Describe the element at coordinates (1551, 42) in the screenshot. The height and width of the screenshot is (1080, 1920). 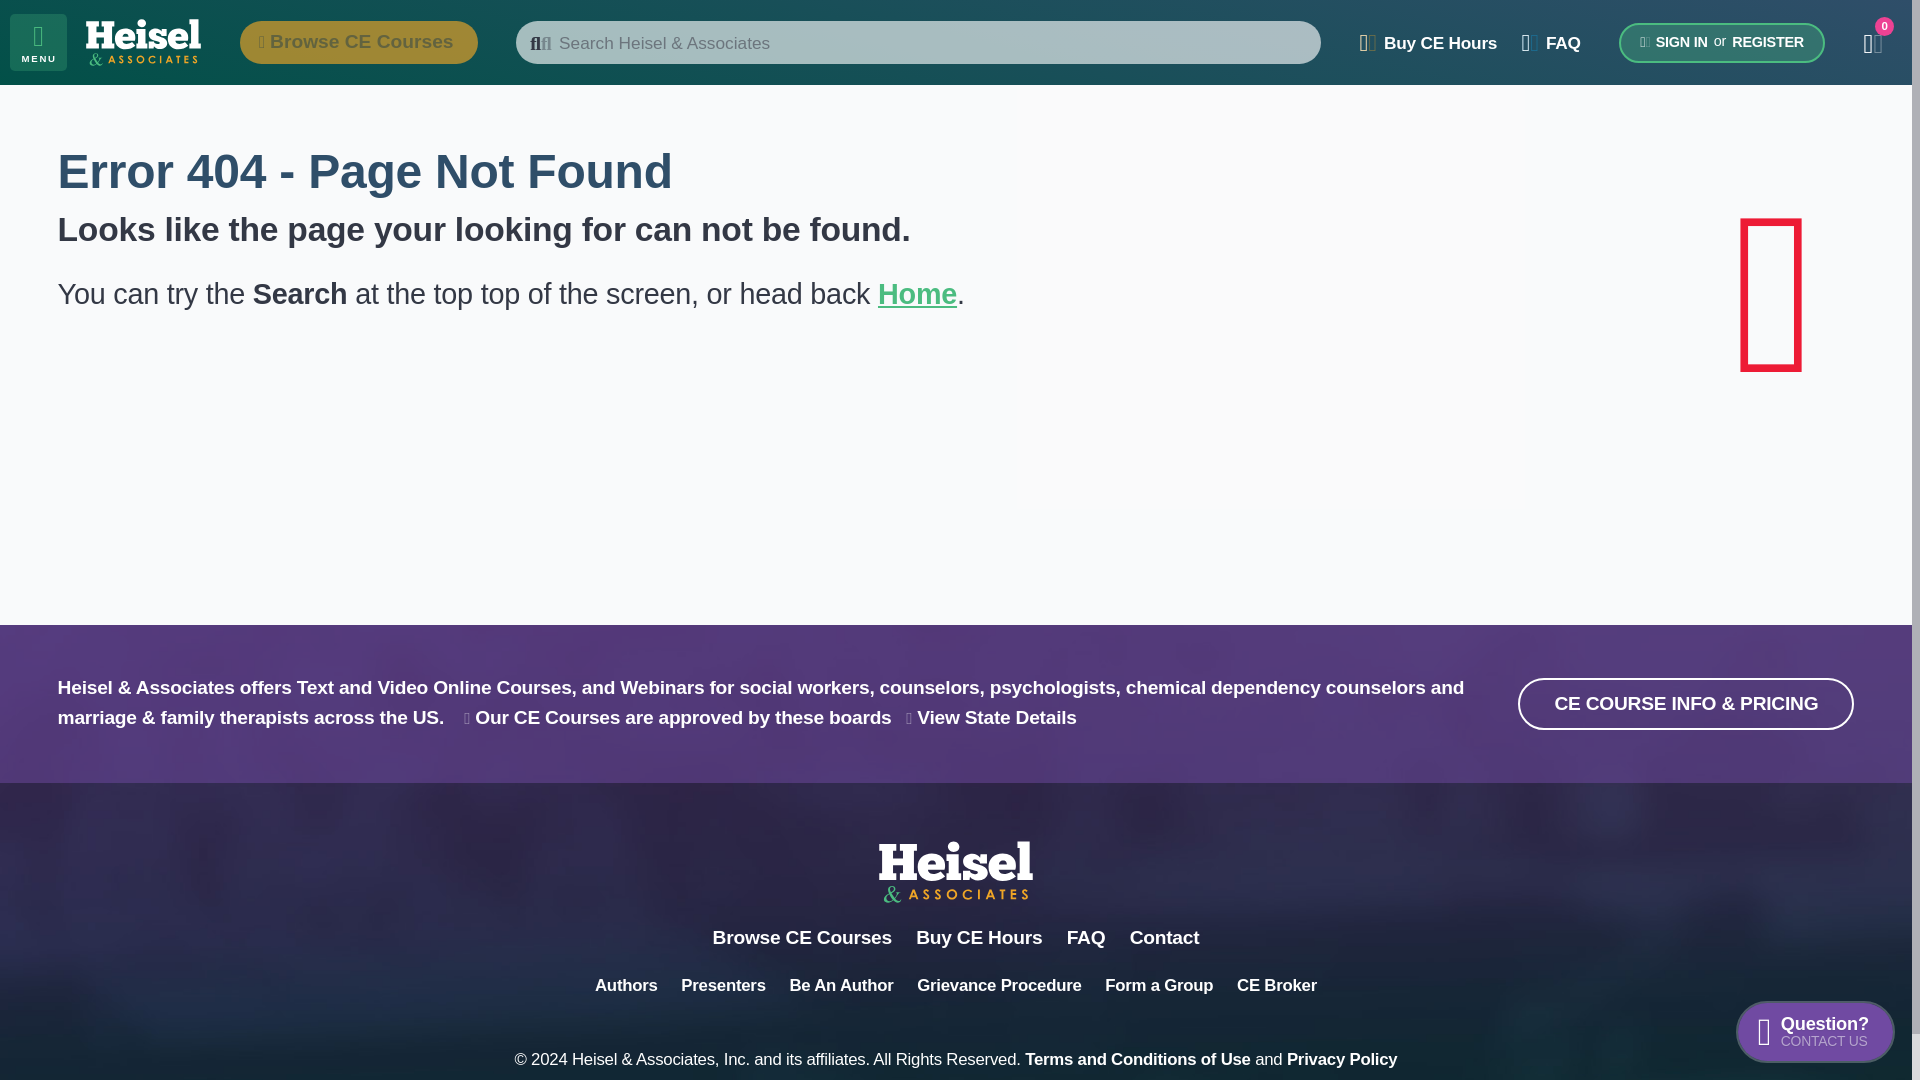
I see `Terms and Conditions of Use` at that location.